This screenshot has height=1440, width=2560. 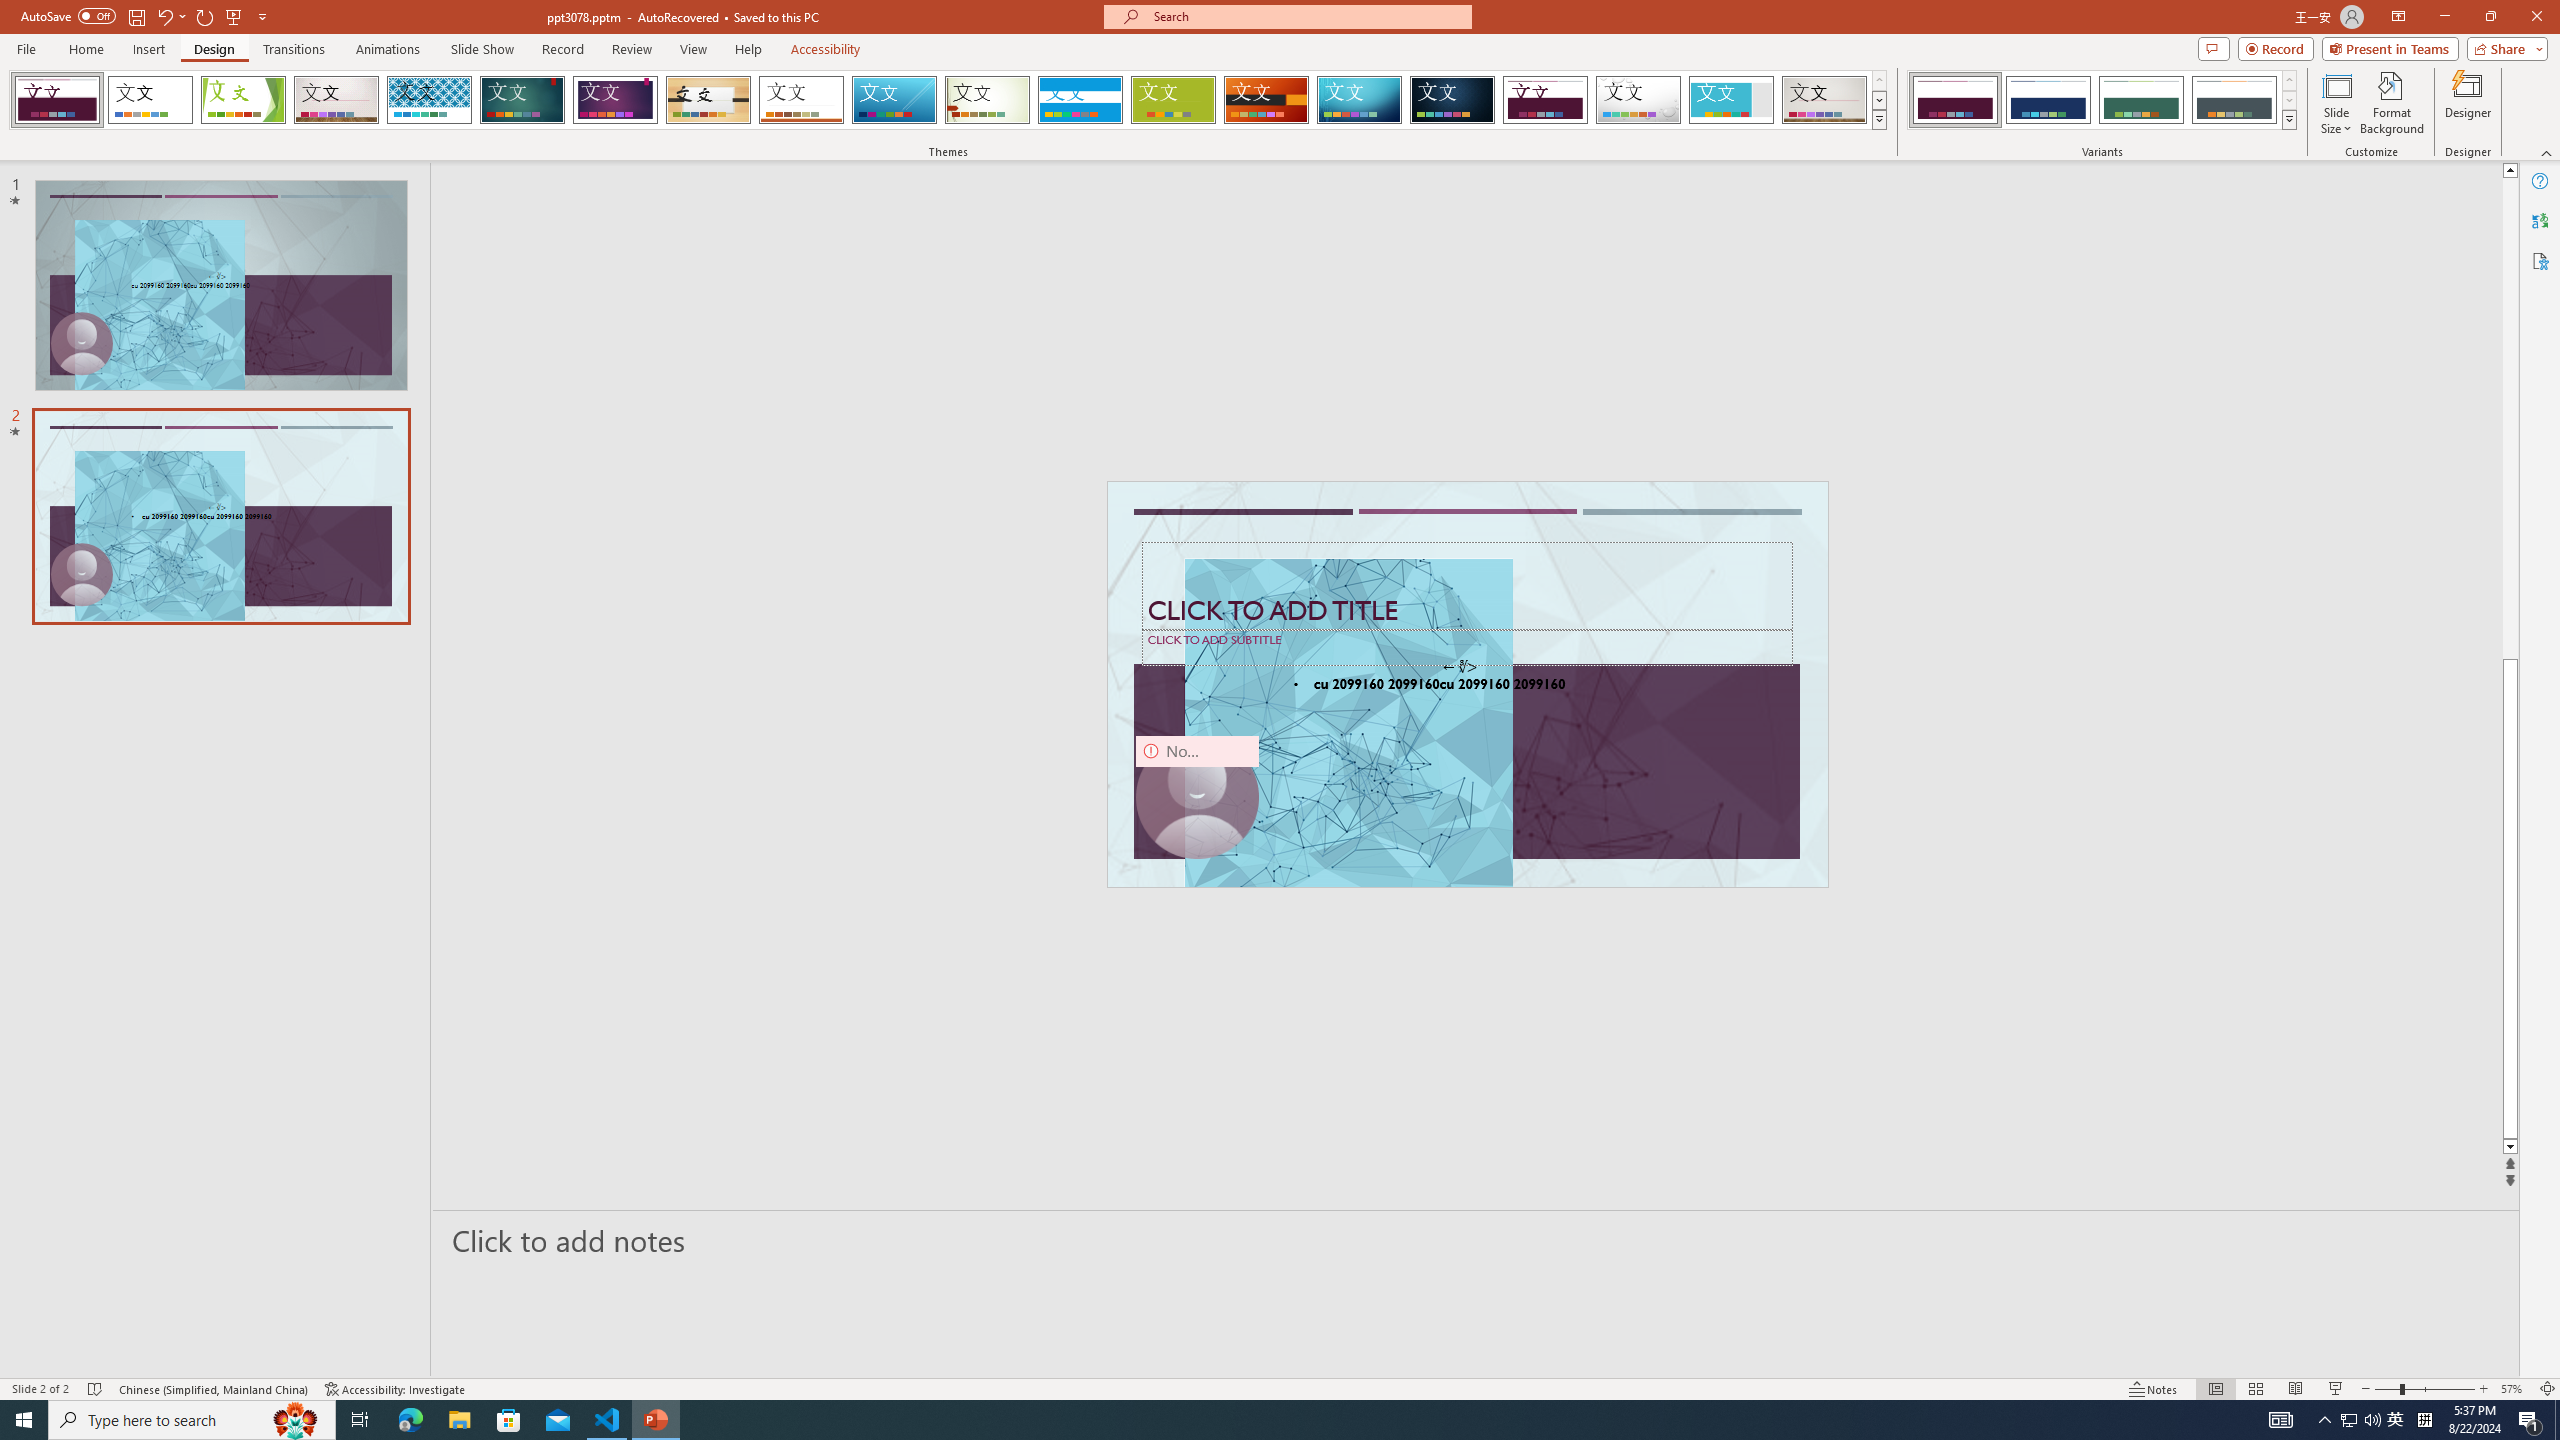 I want to click on Dividend Variant 2, so click(x=2048, y=100).